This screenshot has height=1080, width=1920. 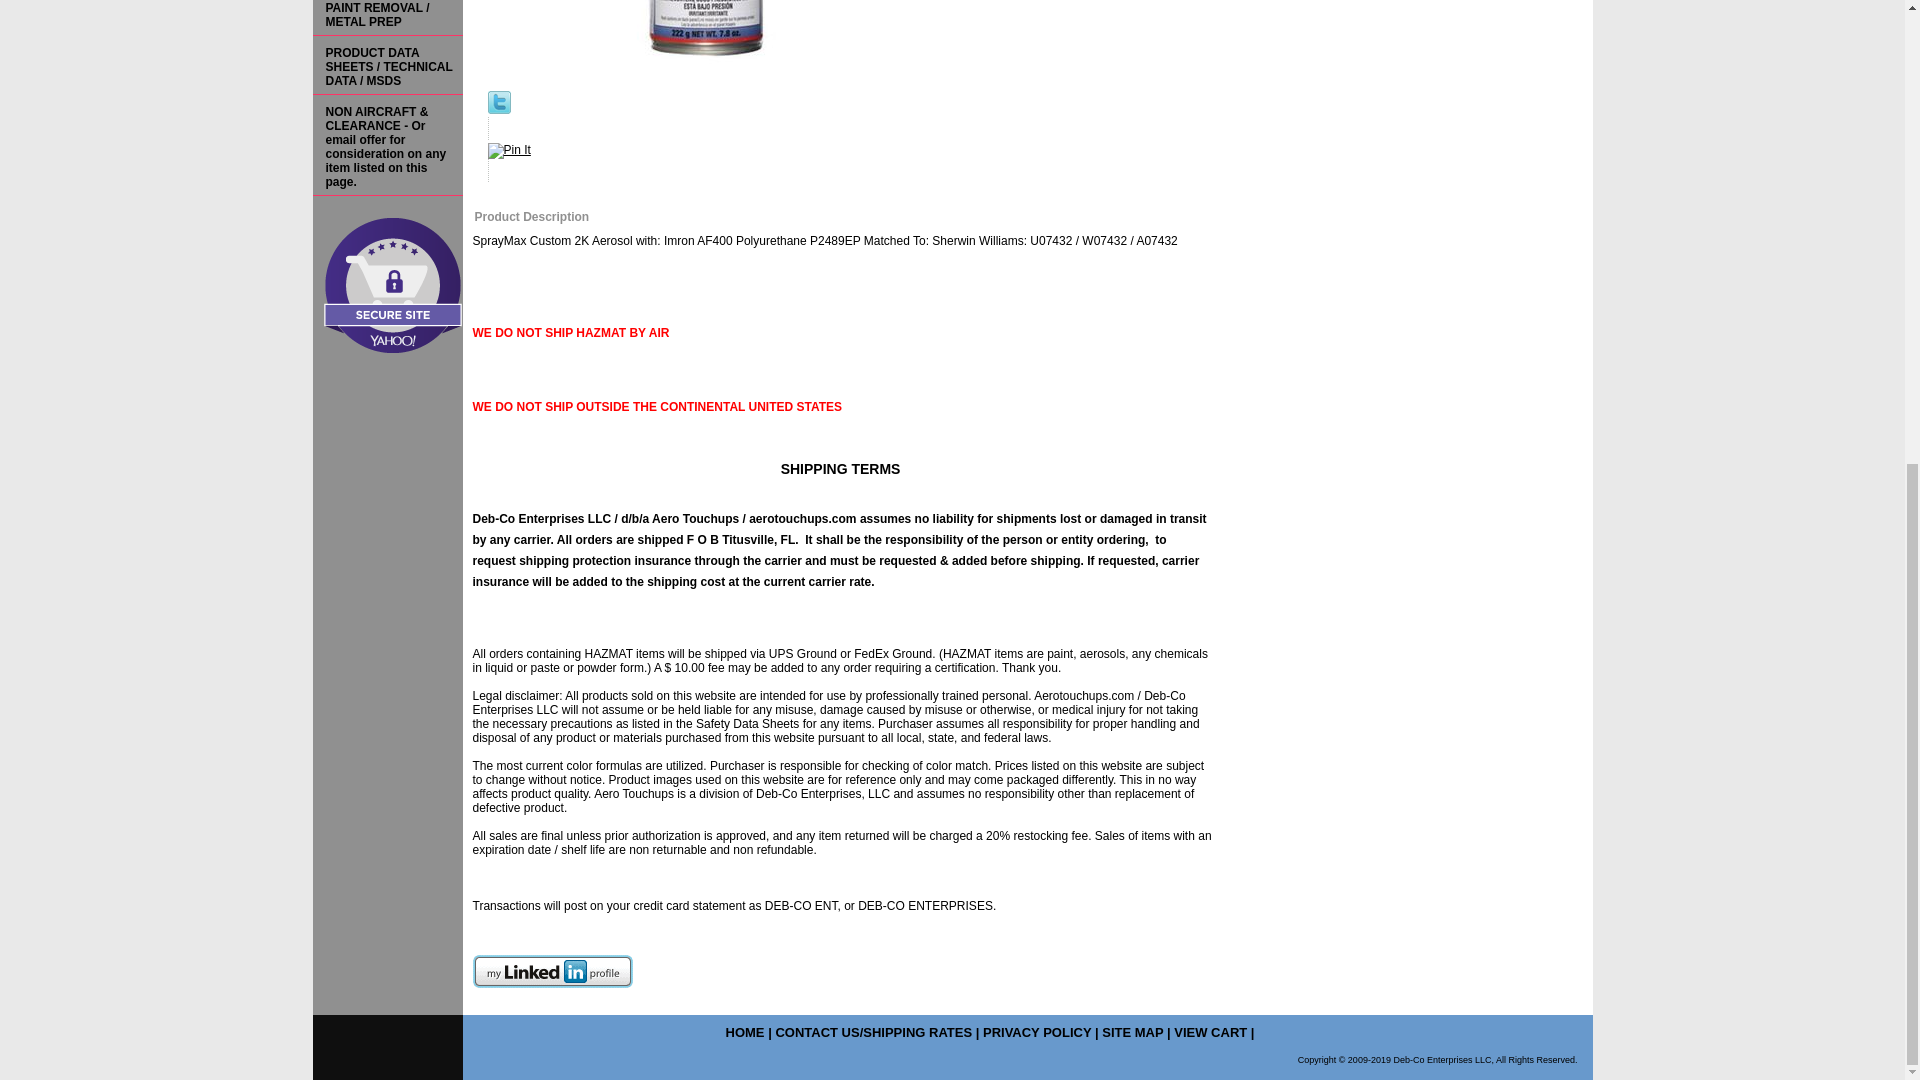 What do you see at coordinates (1210, 1032) in the screenshot?
I see `VIEW CART` at bounding box center [1210, 1032].